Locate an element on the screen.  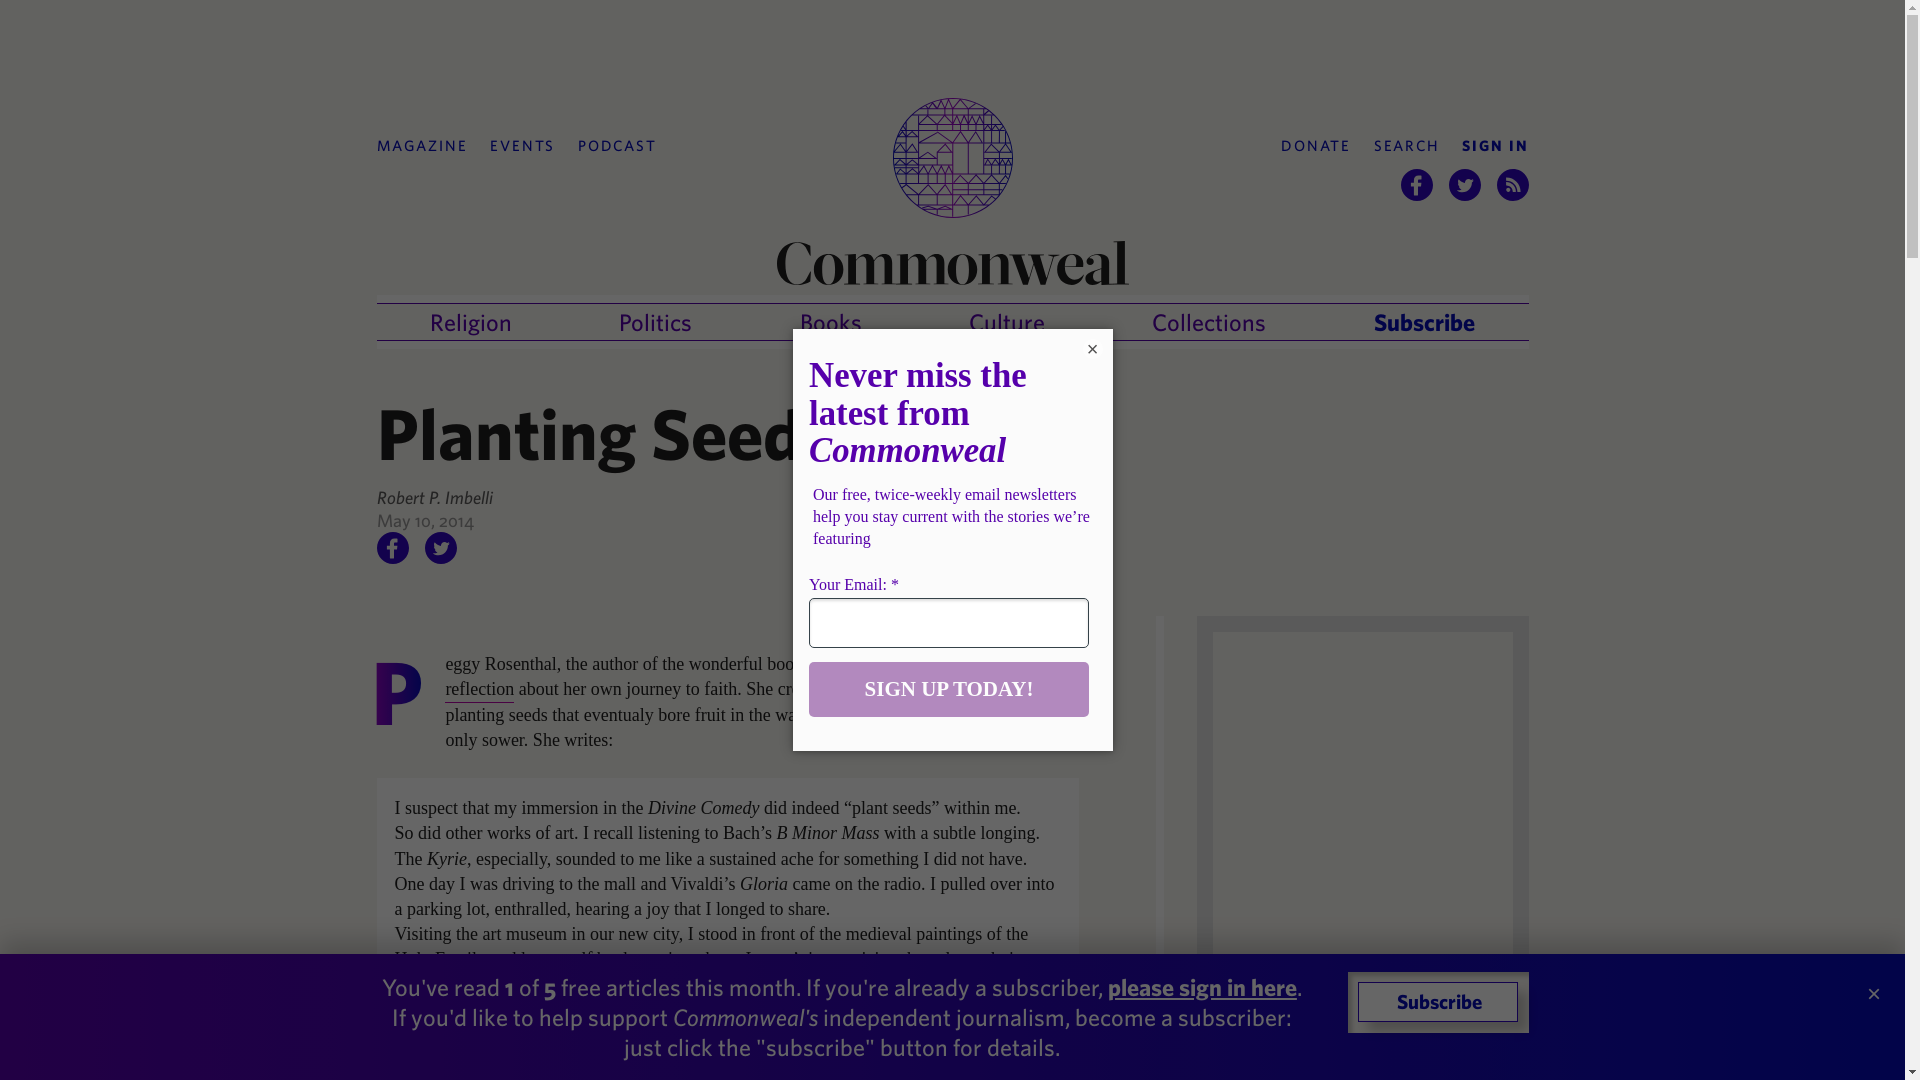
Robert P. Imbelli is located at coordinates (434, 497).